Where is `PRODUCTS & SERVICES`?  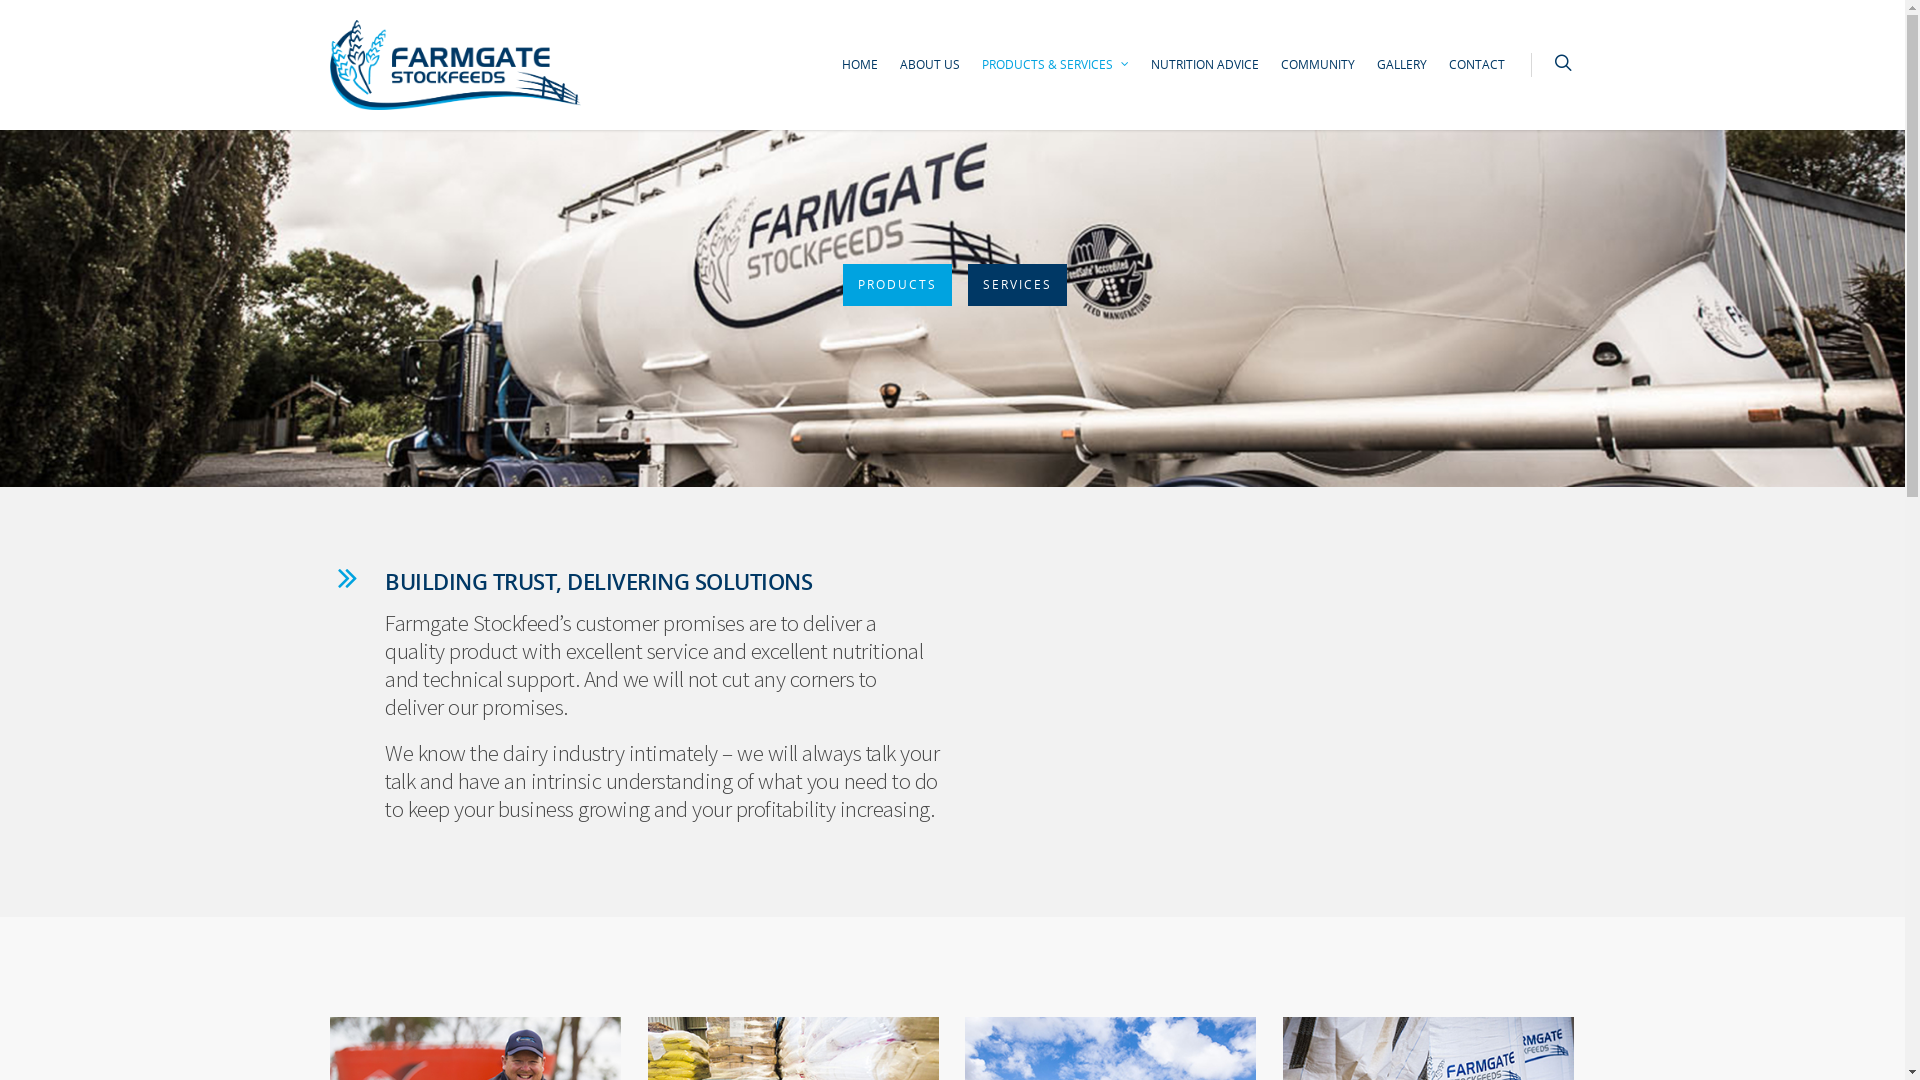 PRODUCTS & SERVICES is located at coordinates (1056, 75).